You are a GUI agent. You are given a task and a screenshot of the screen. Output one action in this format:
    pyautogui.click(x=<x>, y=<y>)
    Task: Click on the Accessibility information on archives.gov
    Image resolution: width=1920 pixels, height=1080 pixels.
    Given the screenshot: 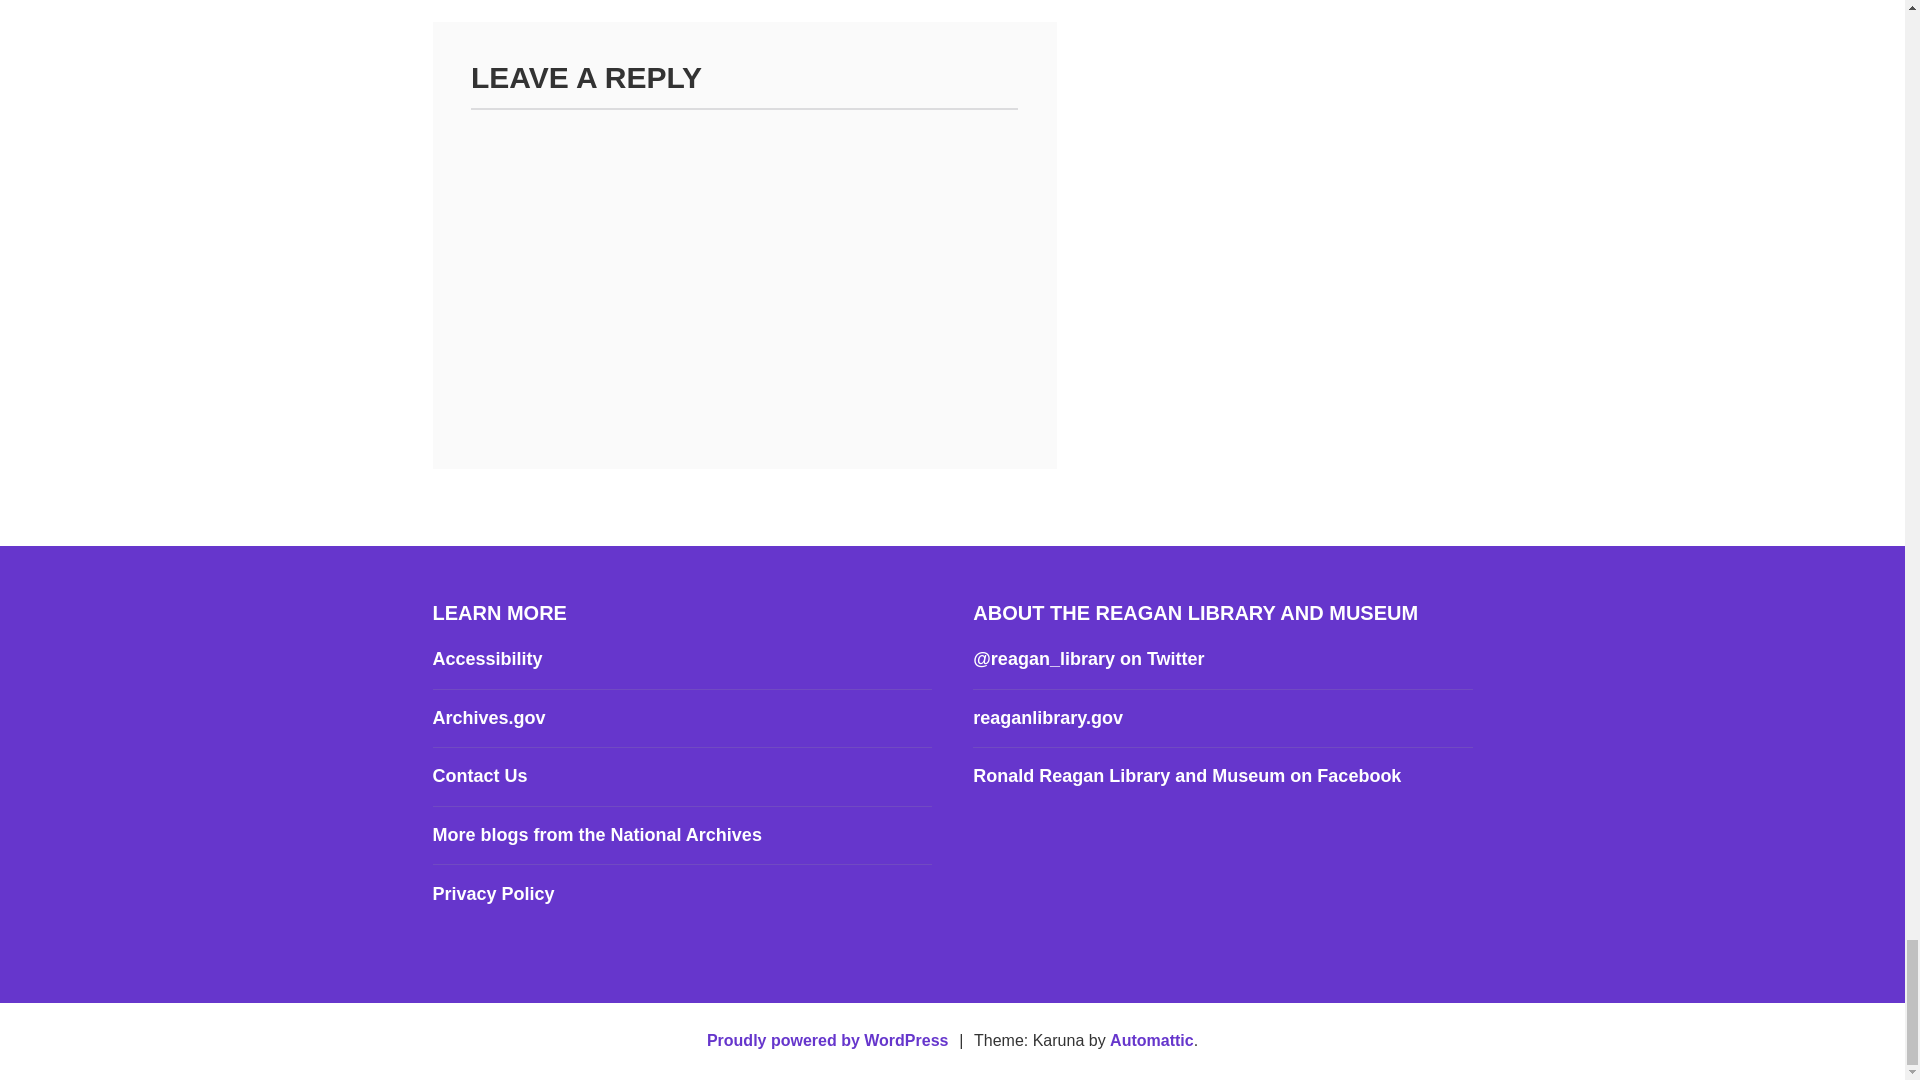 What is the action you would take?
    pyautogui.click(x=486, y=658)
    